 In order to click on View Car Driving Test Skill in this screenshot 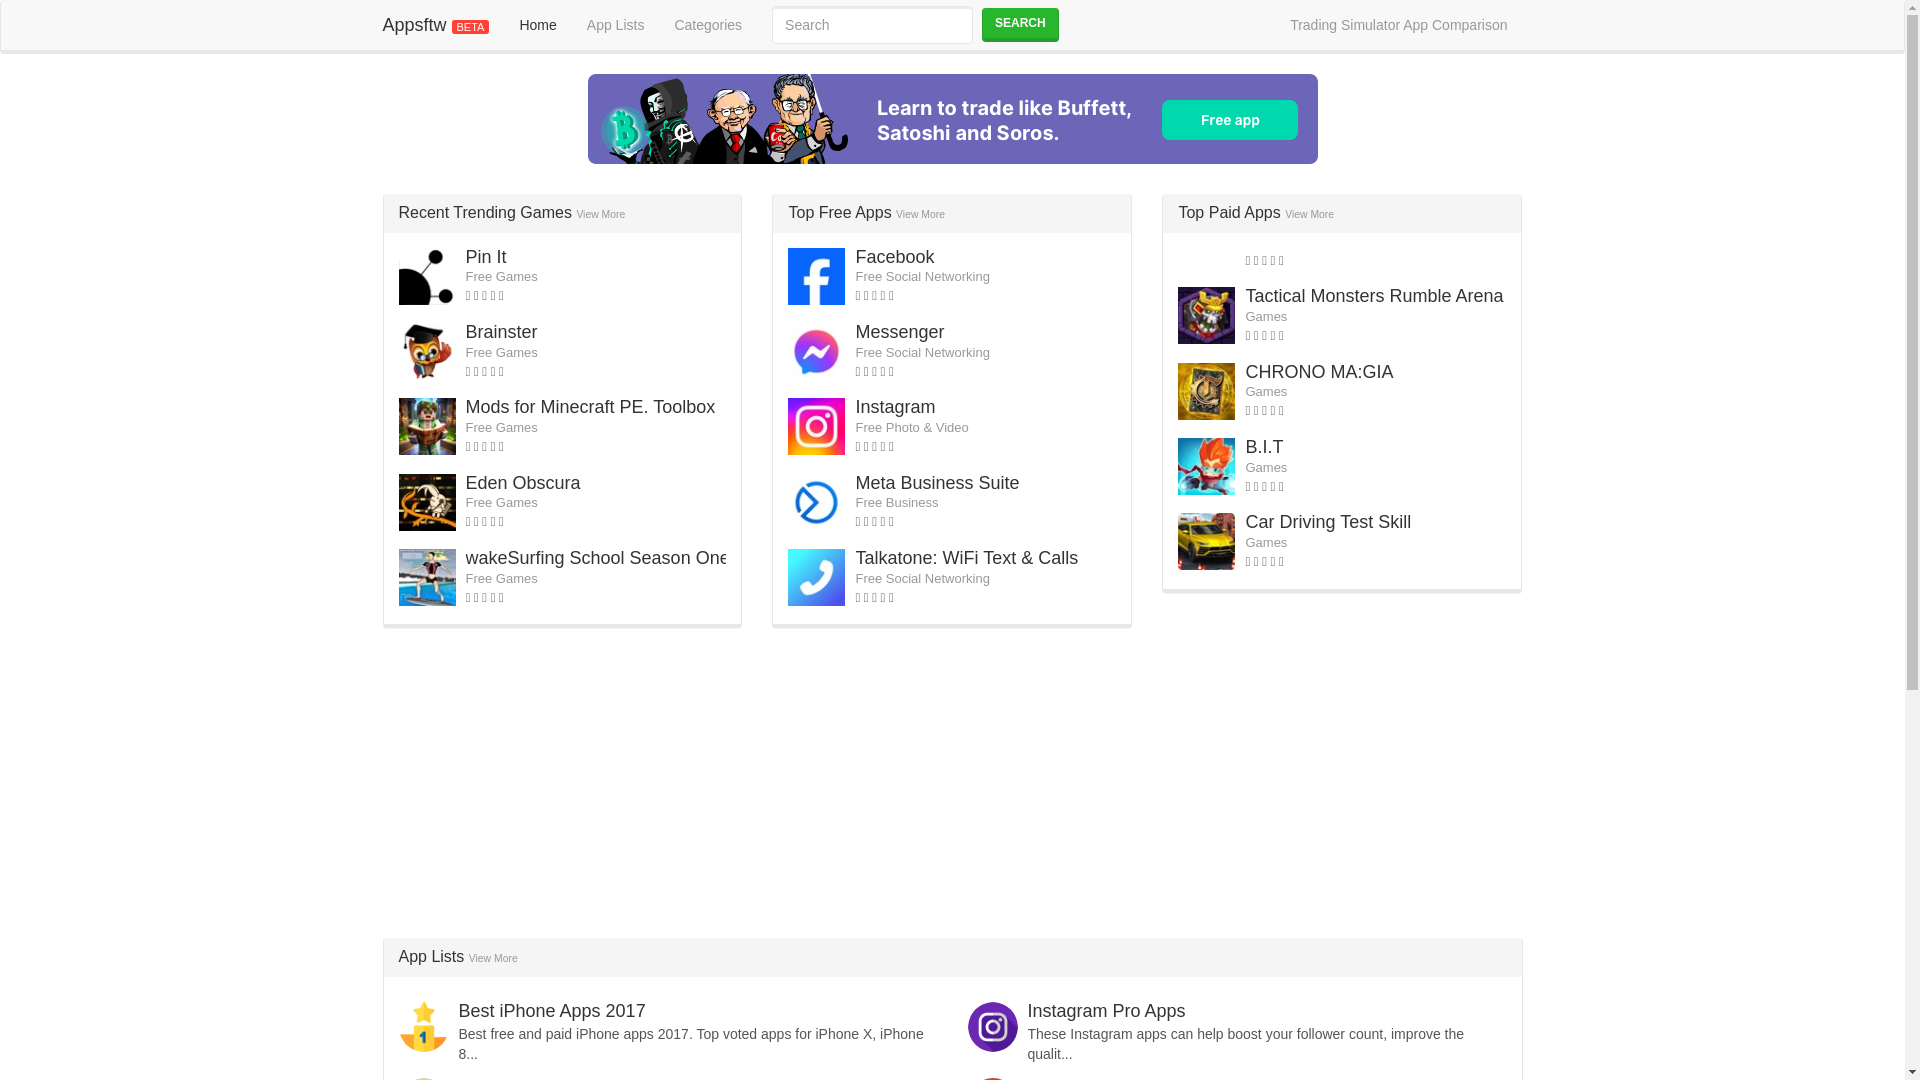, I will do `click(1328, 522)`.